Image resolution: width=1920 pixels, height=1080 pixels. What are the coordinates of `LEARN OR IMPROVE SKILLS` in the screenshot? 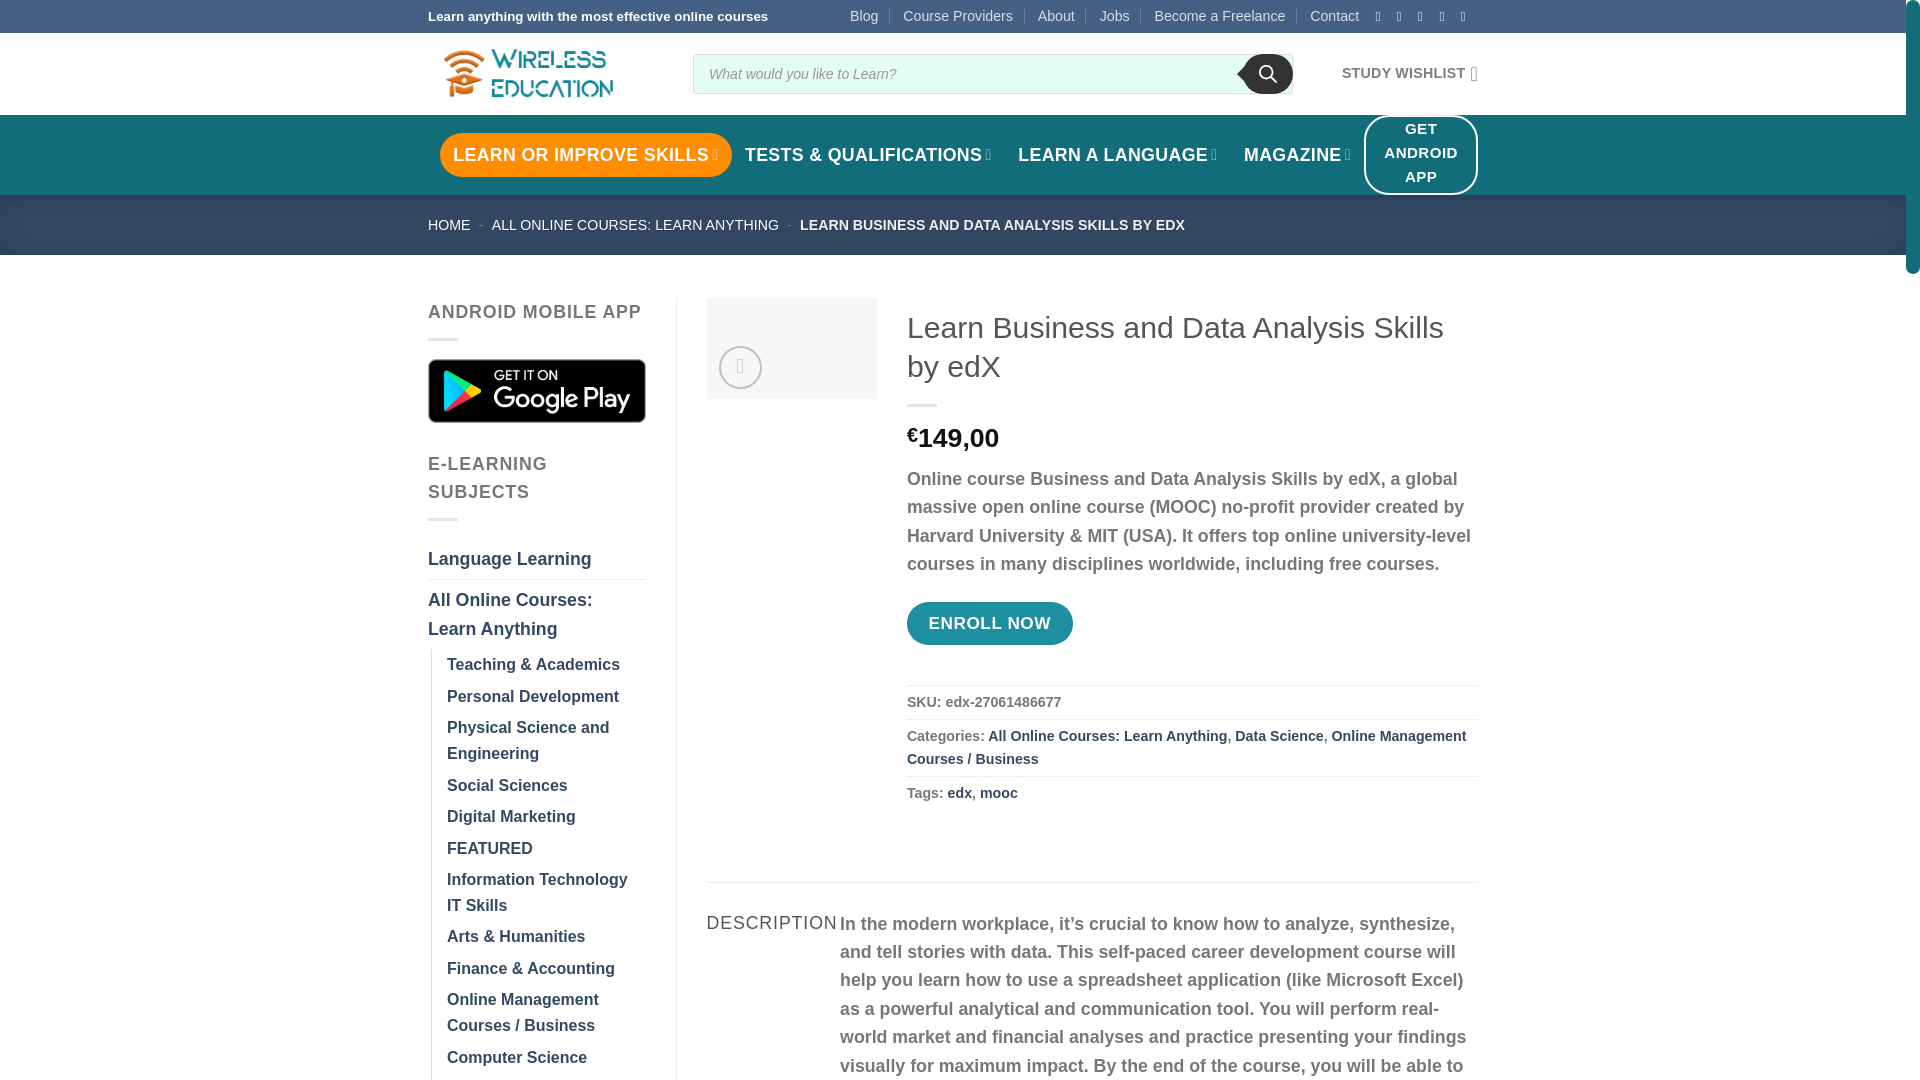 It's located at (585, 154).